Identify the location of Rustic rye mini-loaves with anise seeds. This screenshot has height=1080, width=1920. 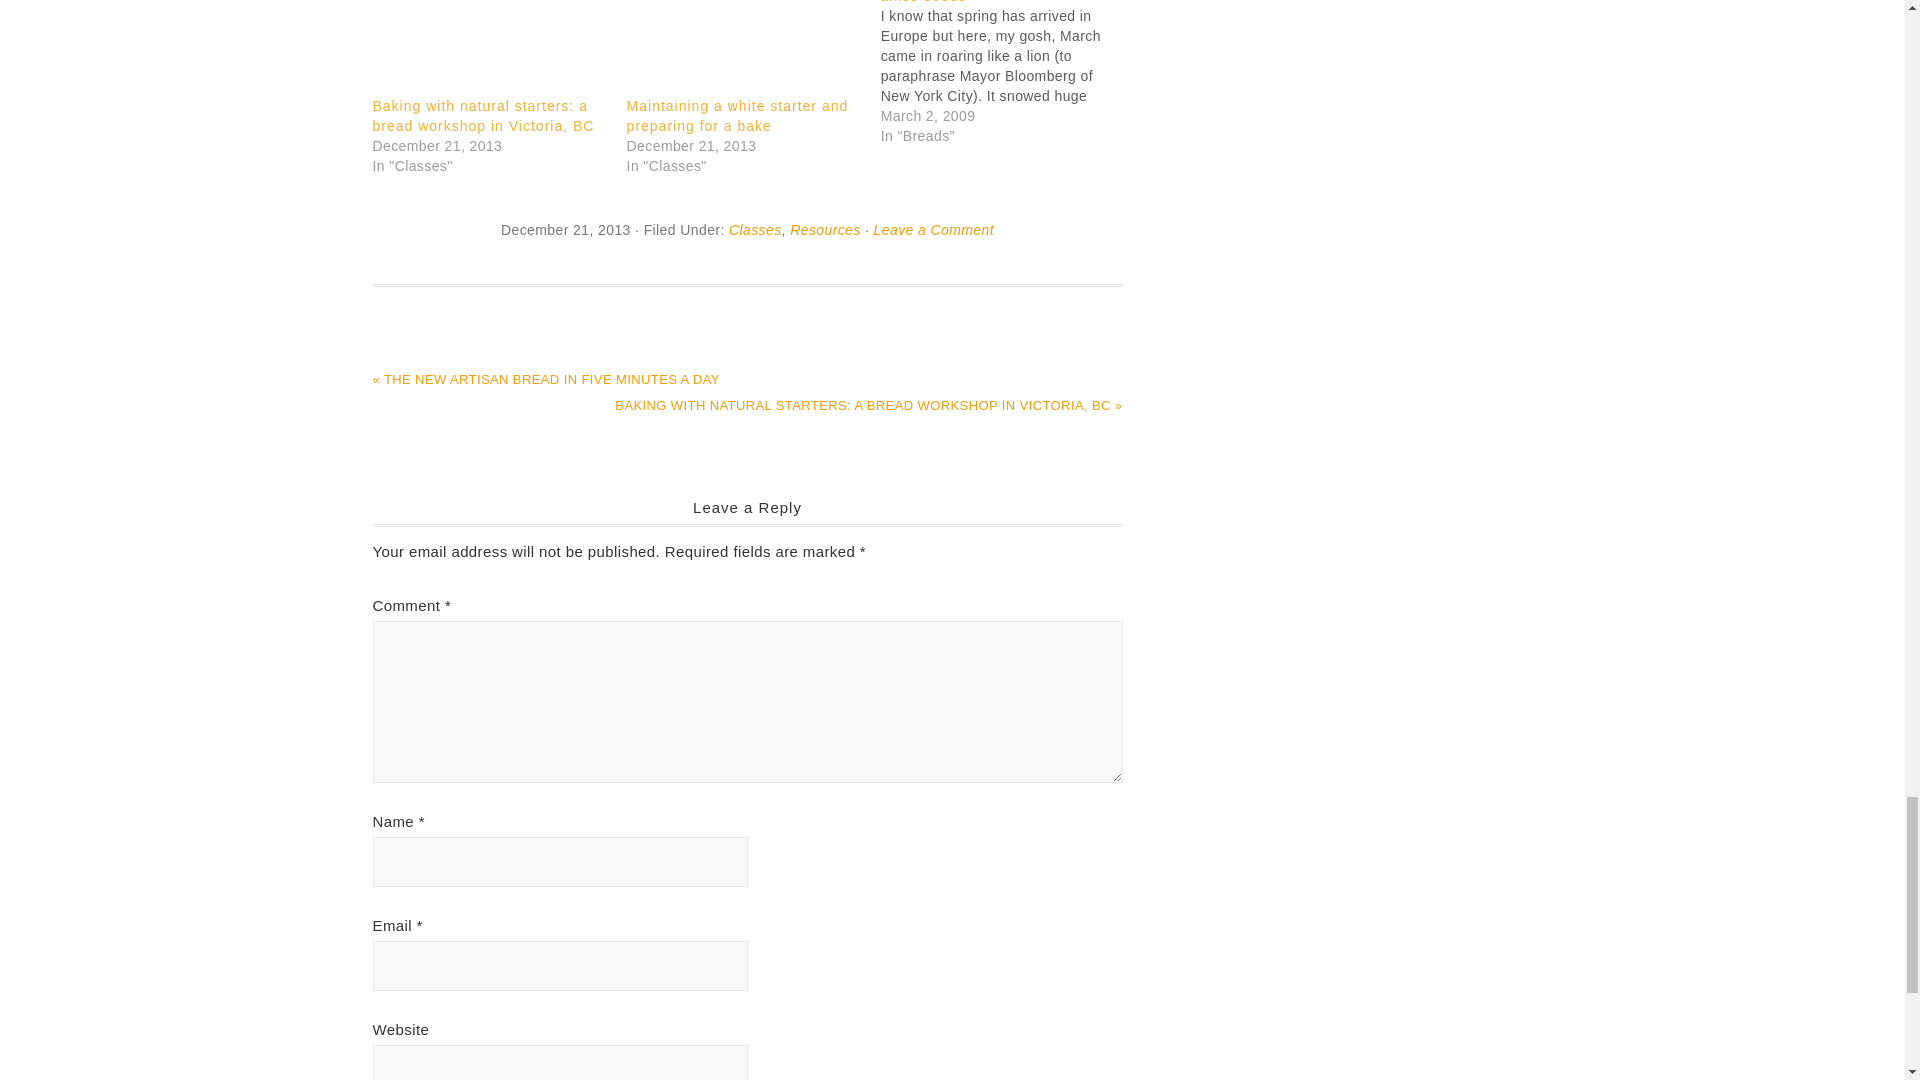
(977, 2).